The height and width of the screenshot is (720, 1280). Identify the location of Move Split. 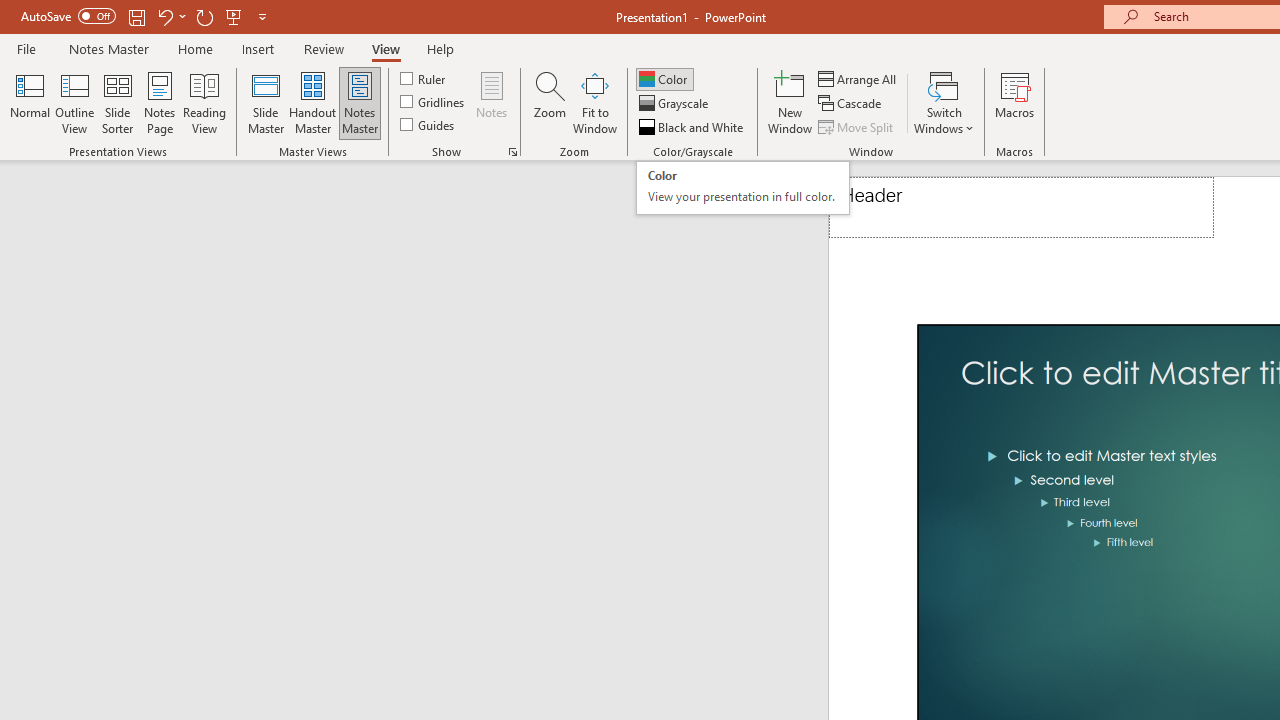
(857, 126).